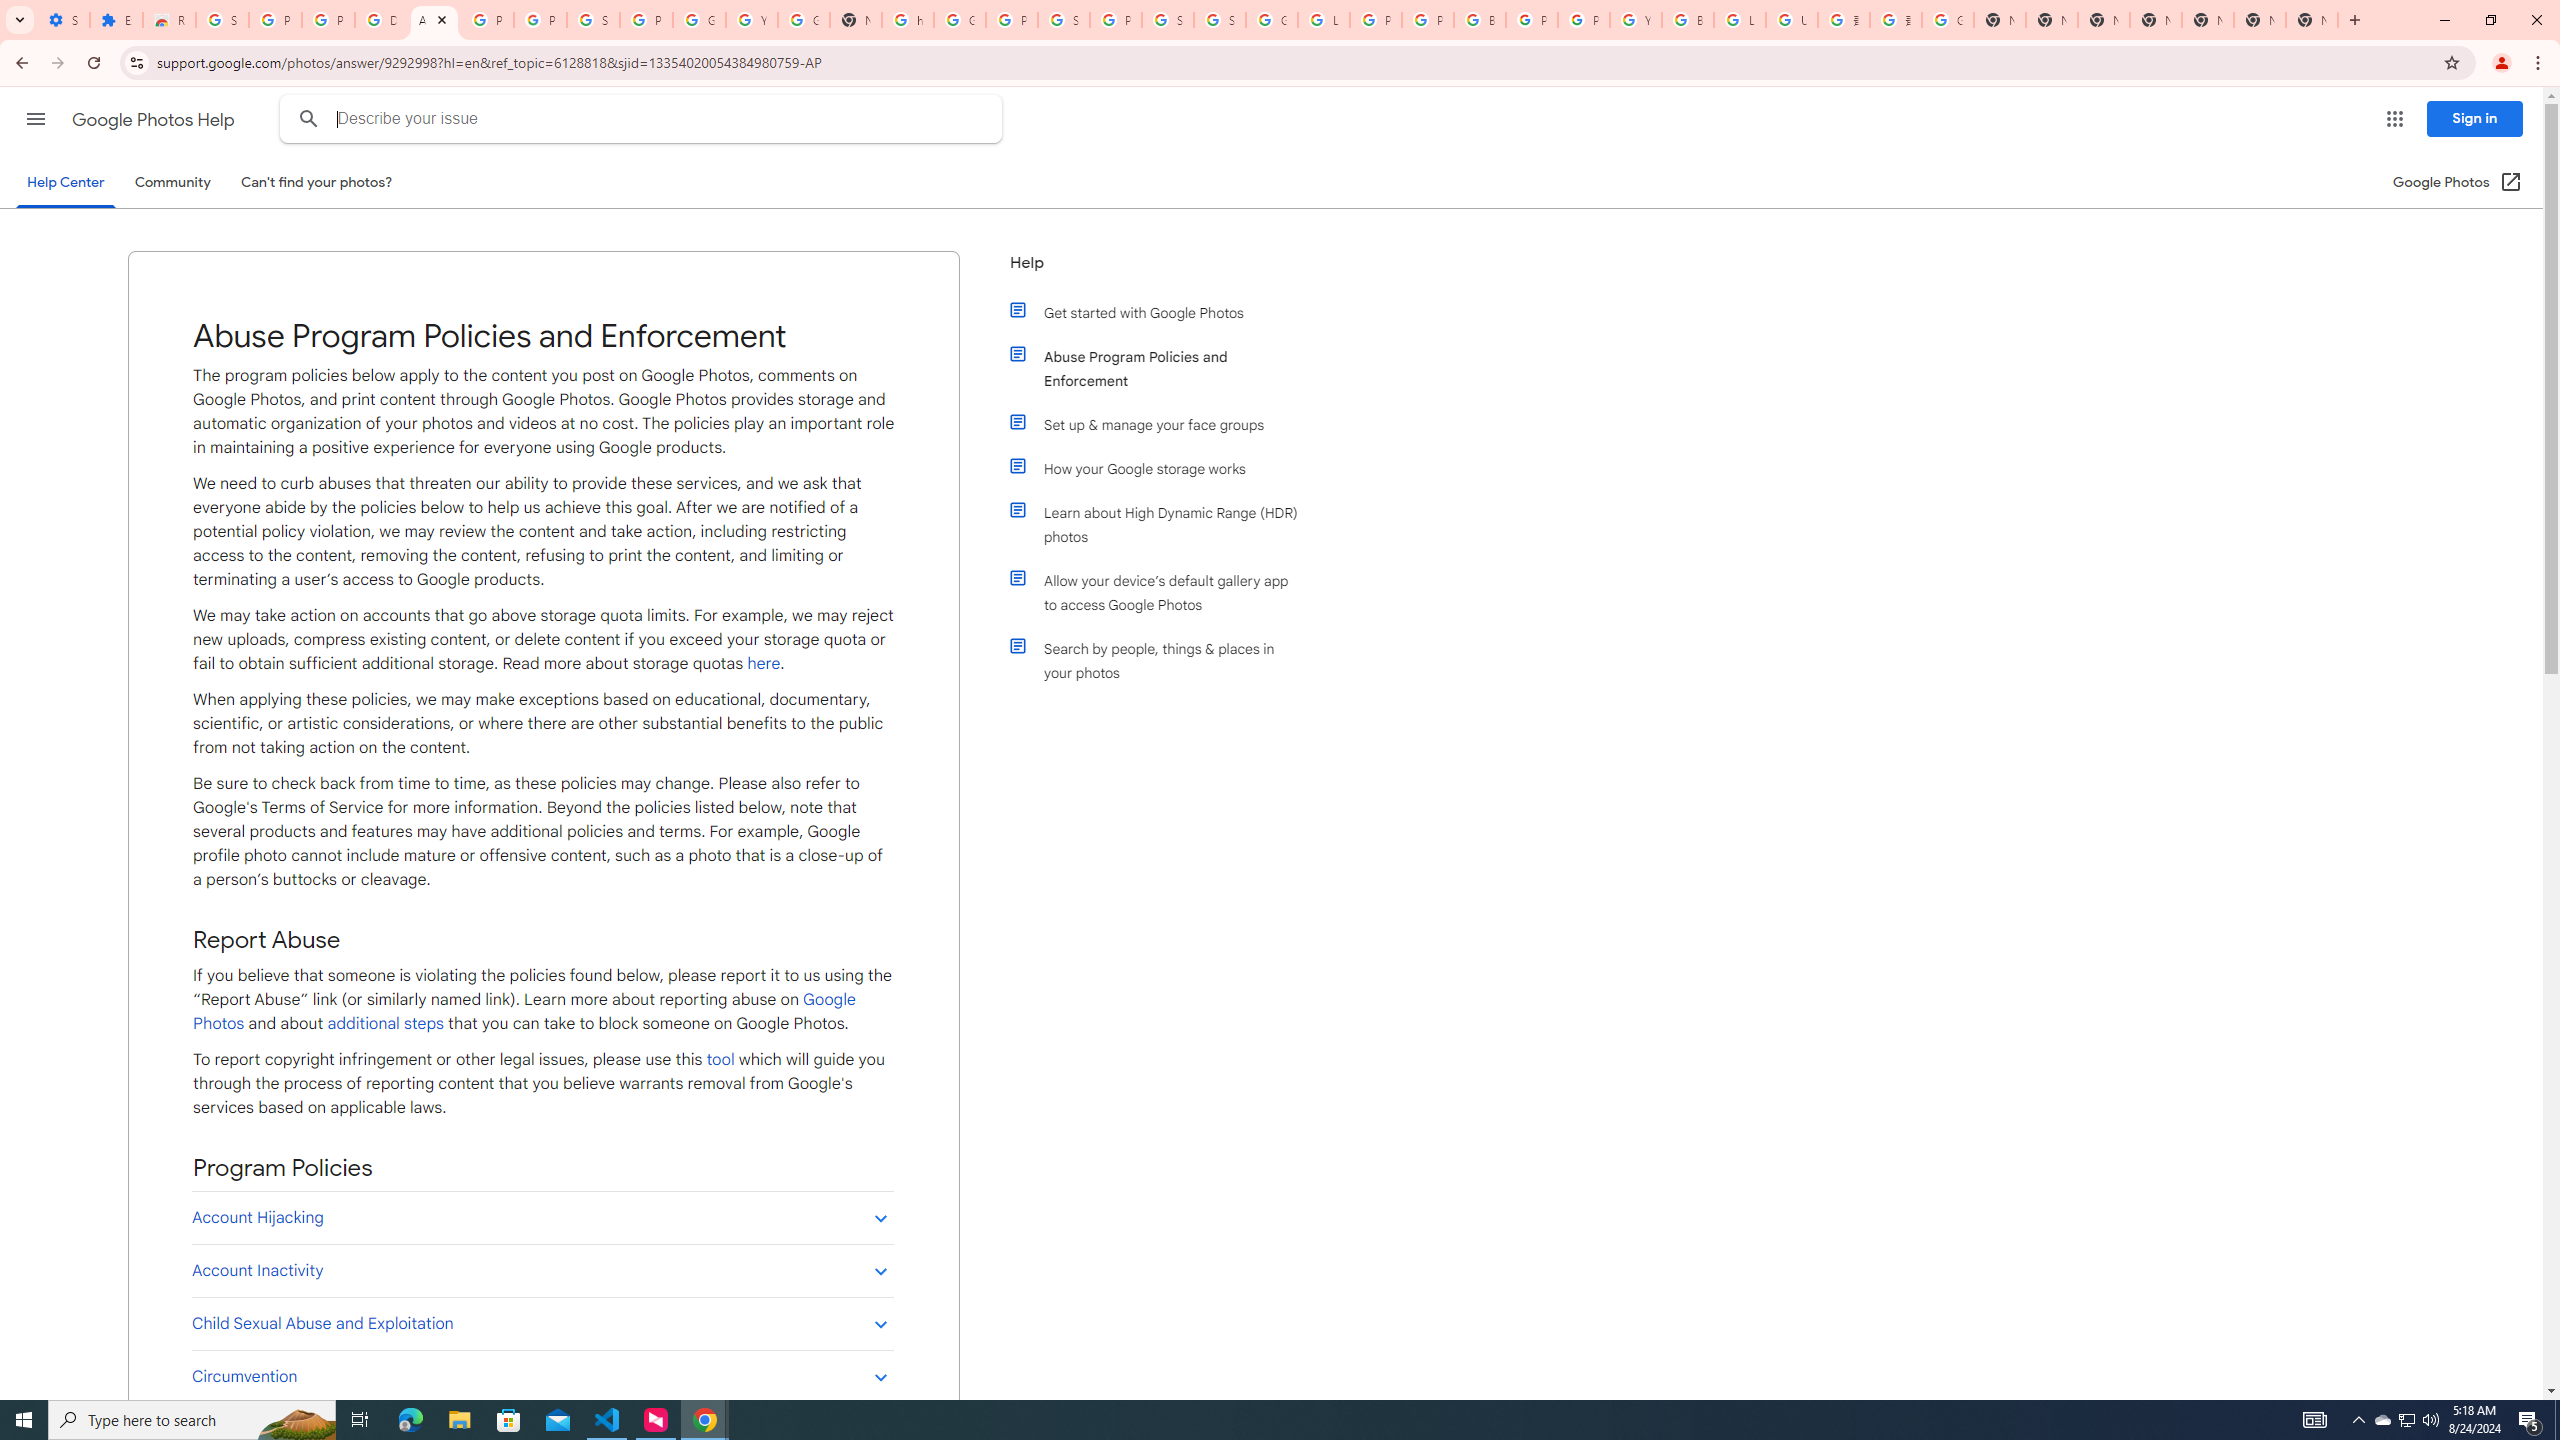 This screenshot has width=2560, height=1440. I want to click on Settings - On startup, so click(64, 20).